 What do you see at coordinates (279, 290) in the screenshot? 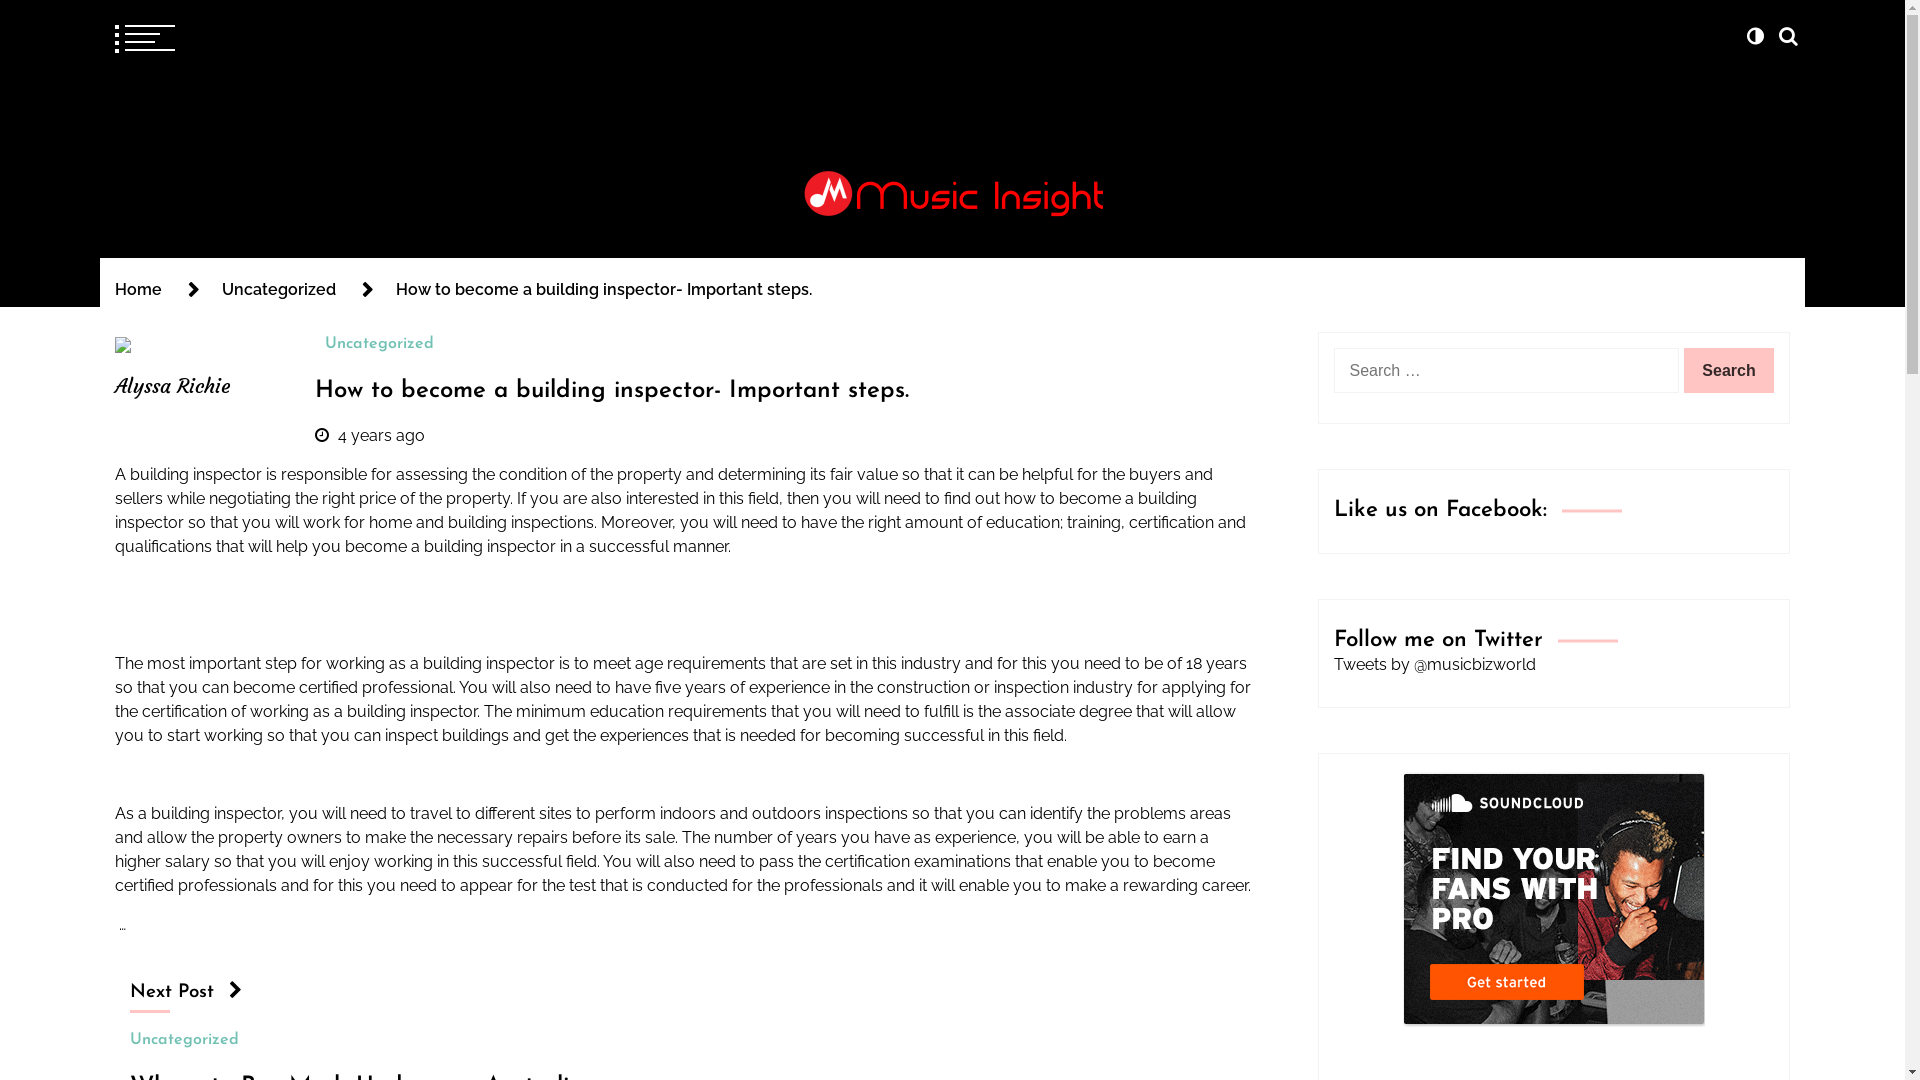
I see `Uncategorized` at bounding box center [279, 290].